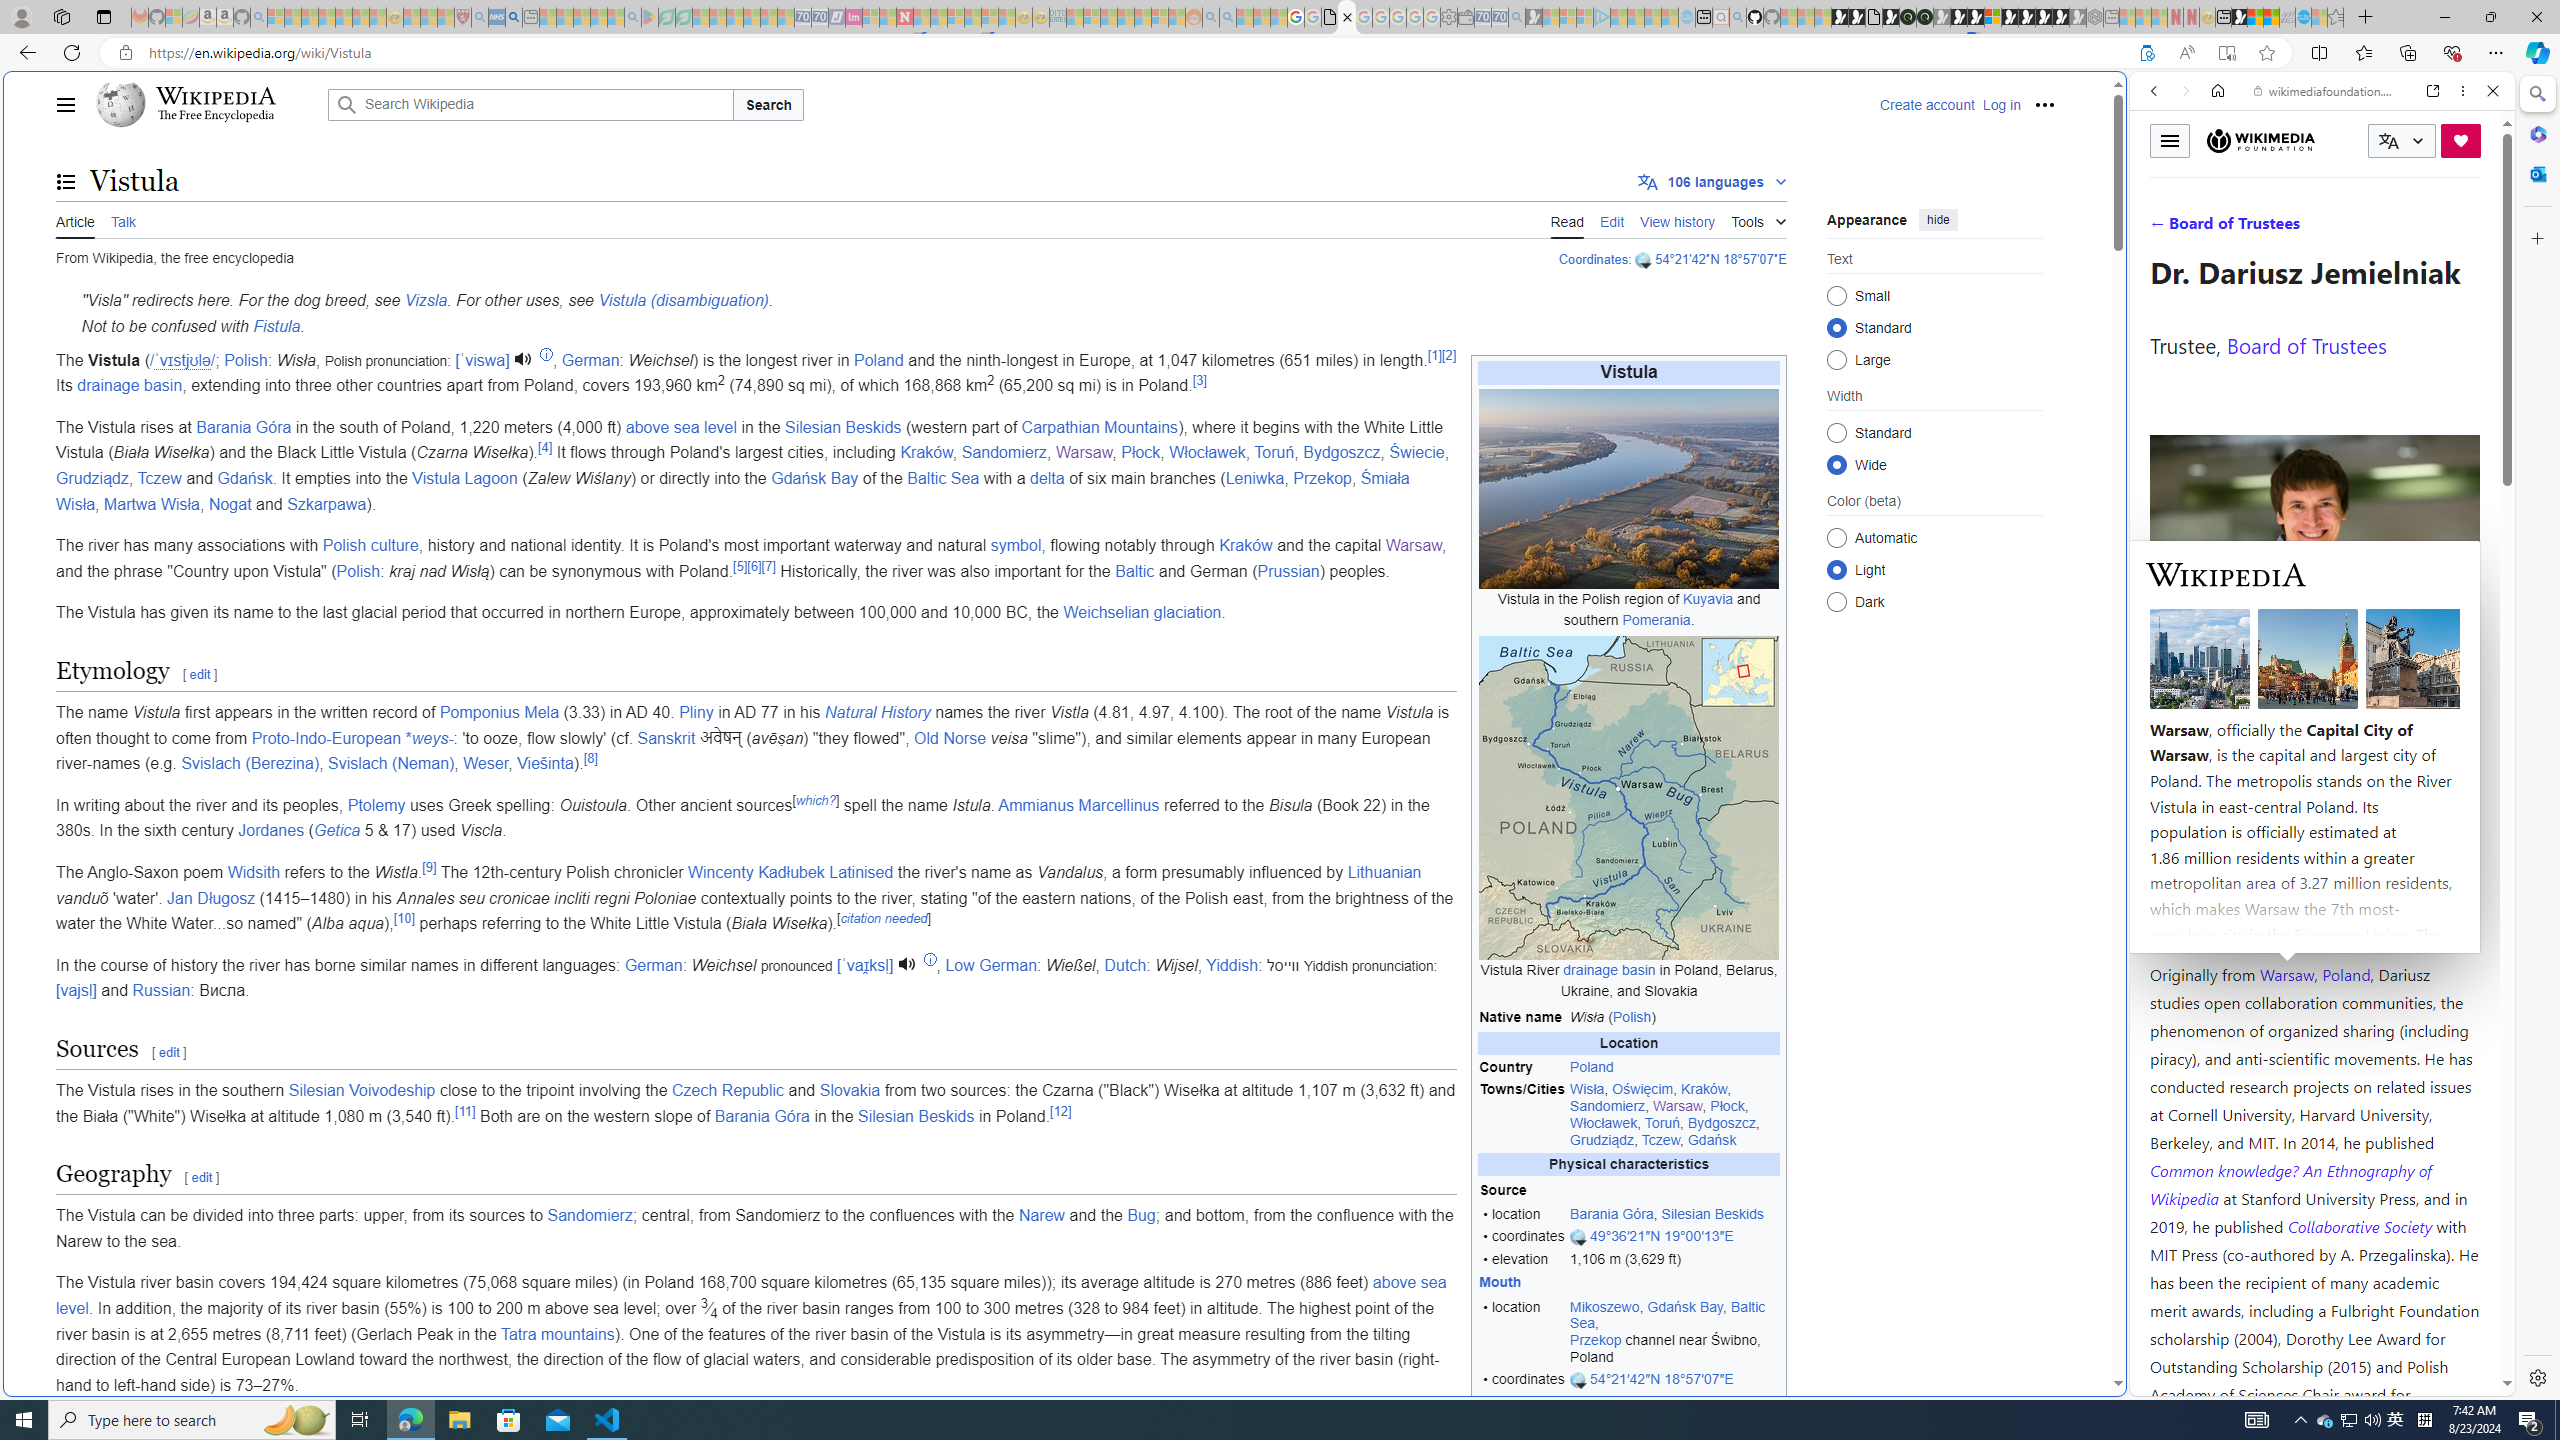 The height and width of the screenshot is (1440, 2560). Describe the element at coordinates (654, 964) in the screenshot. I see `German` at that location.